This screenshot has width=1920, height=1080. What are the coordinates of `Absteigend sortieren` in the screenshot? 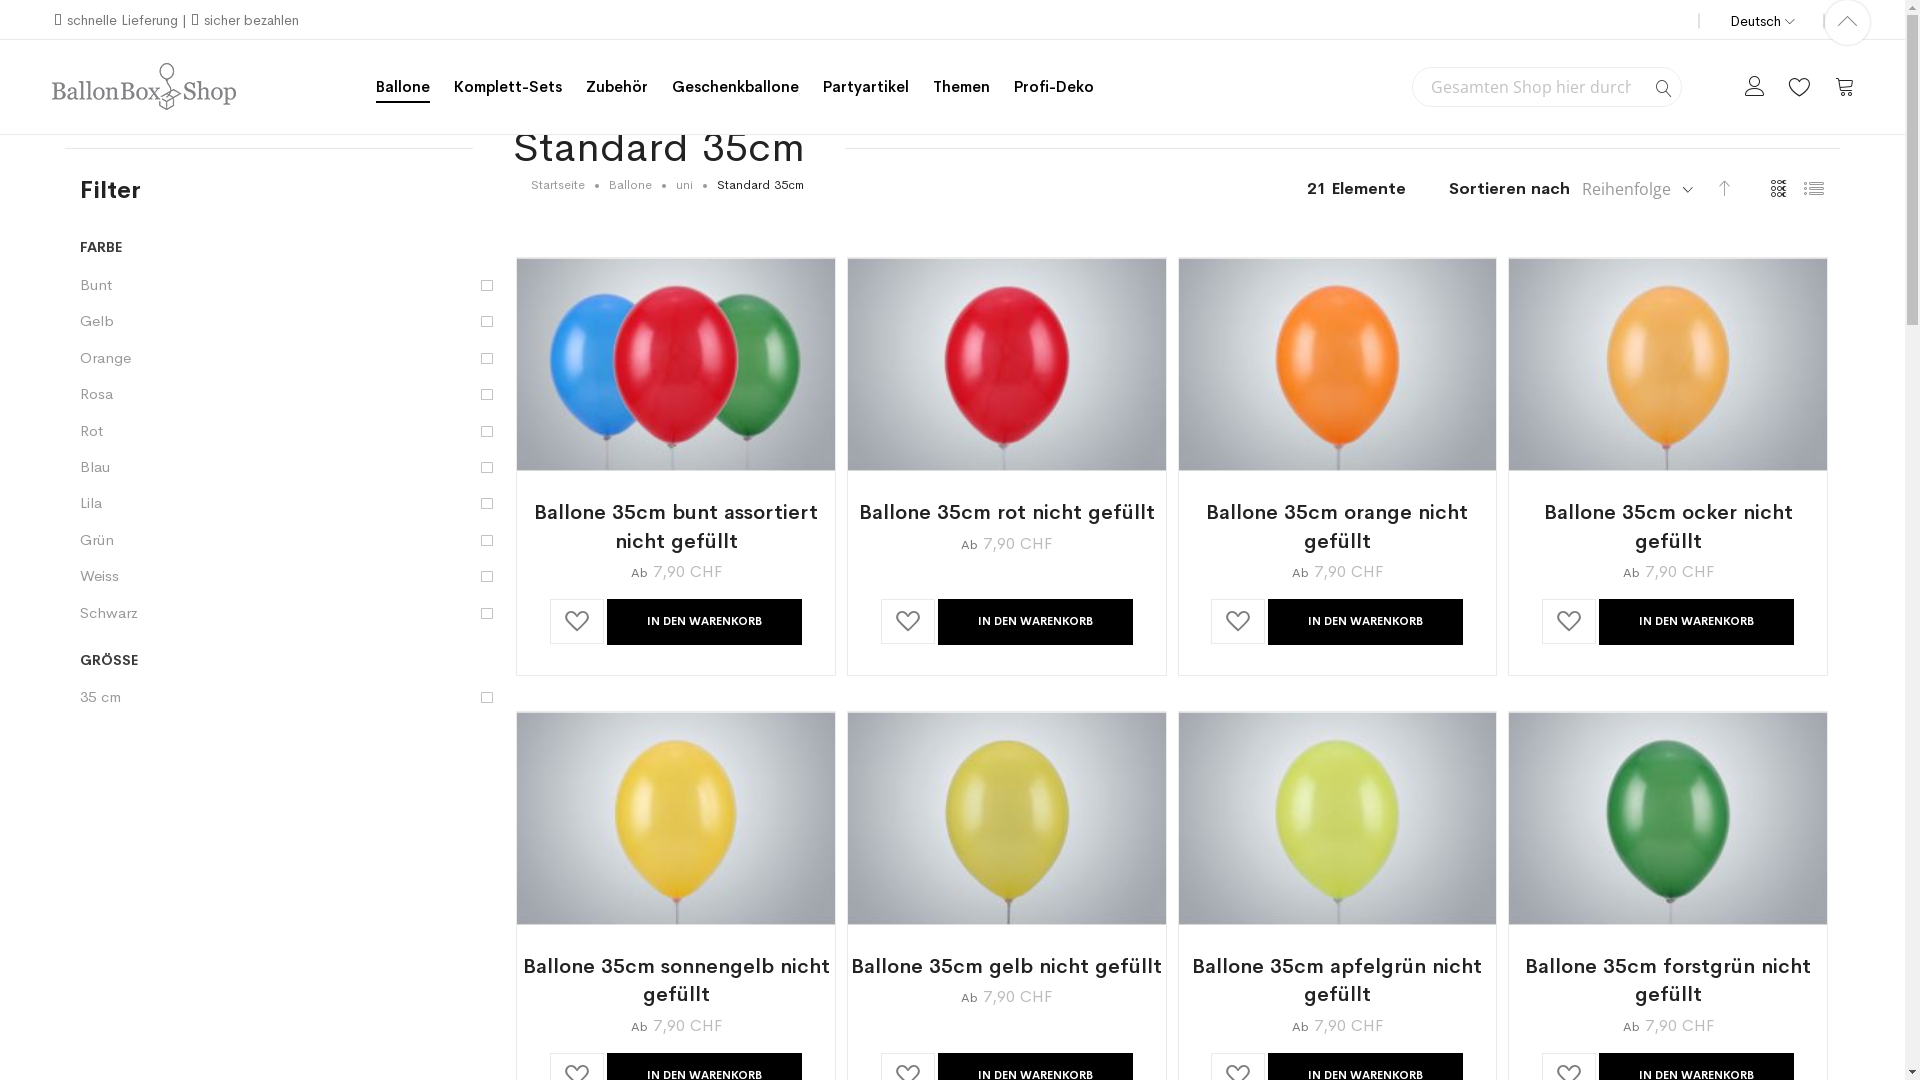 It's located at (1725, 187).